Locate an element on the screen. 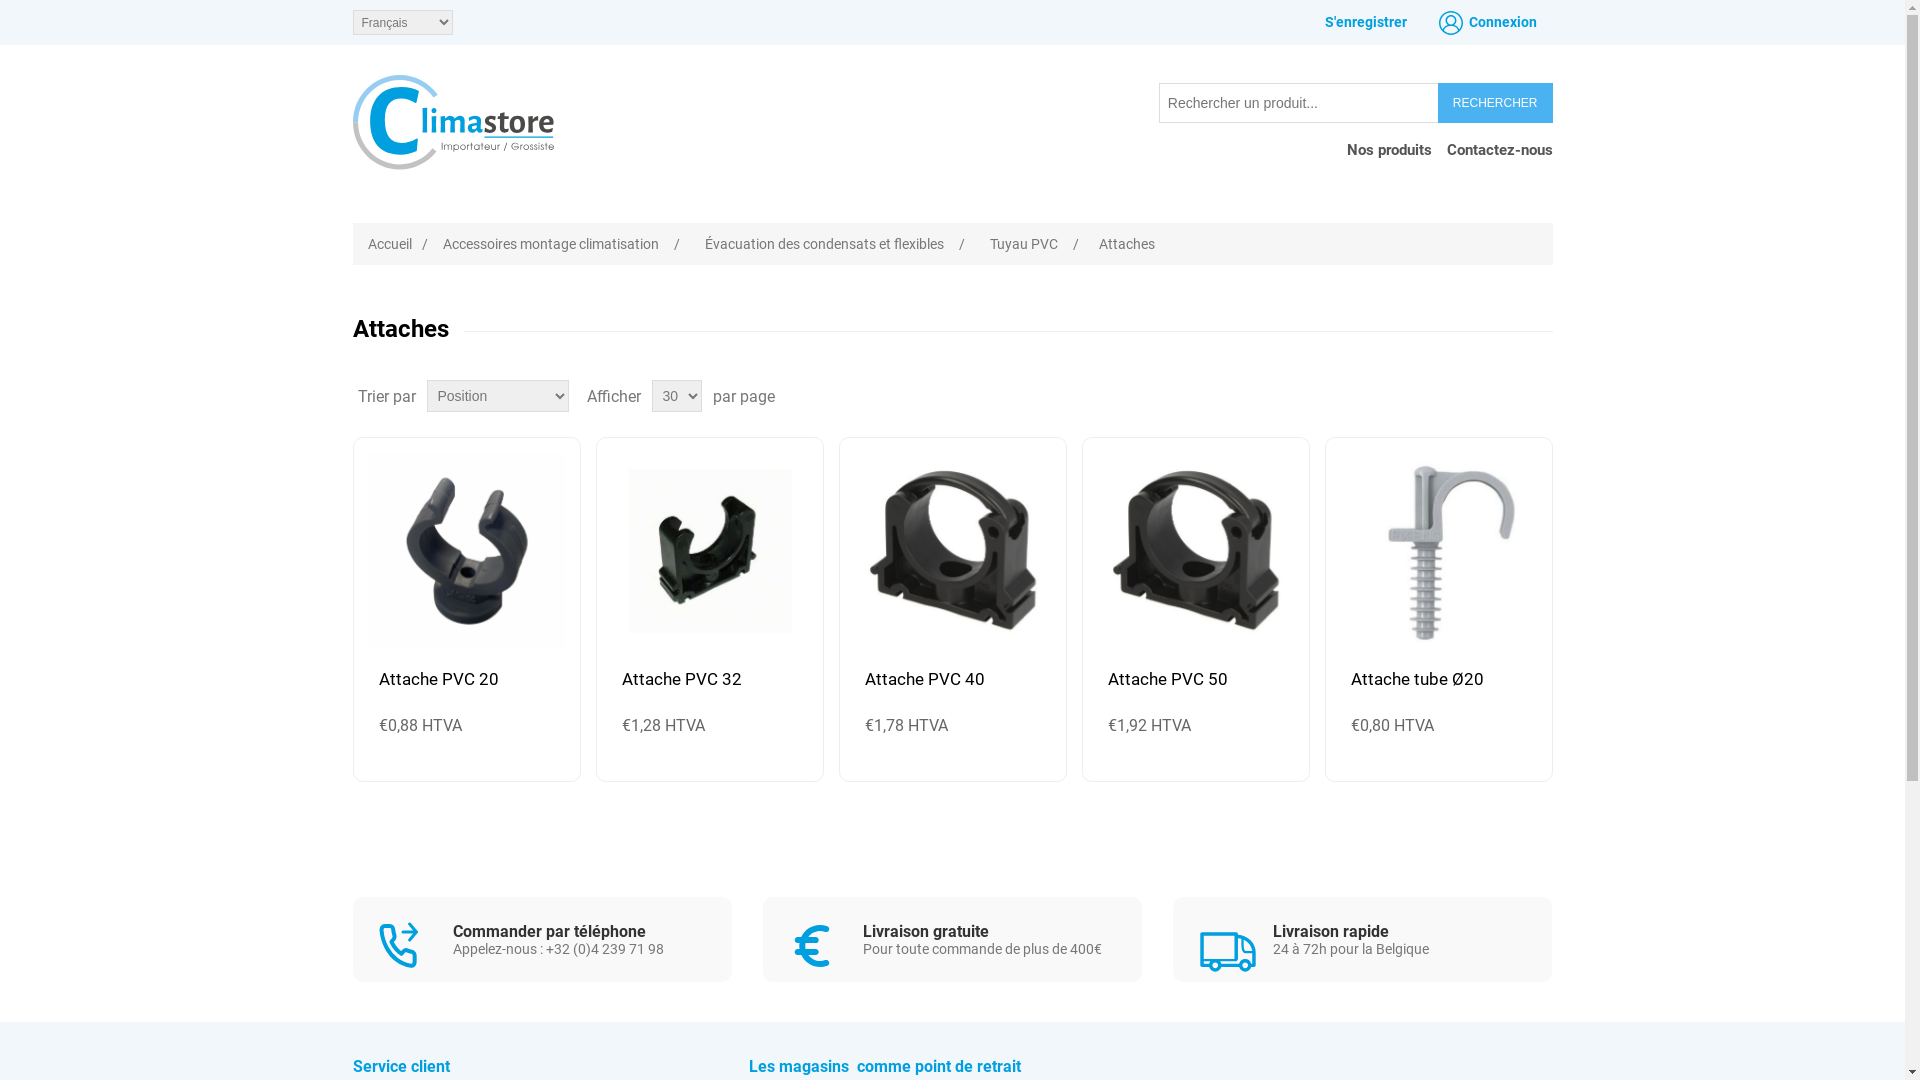  Attache PVC 40 is located at coordinates (952, 679).